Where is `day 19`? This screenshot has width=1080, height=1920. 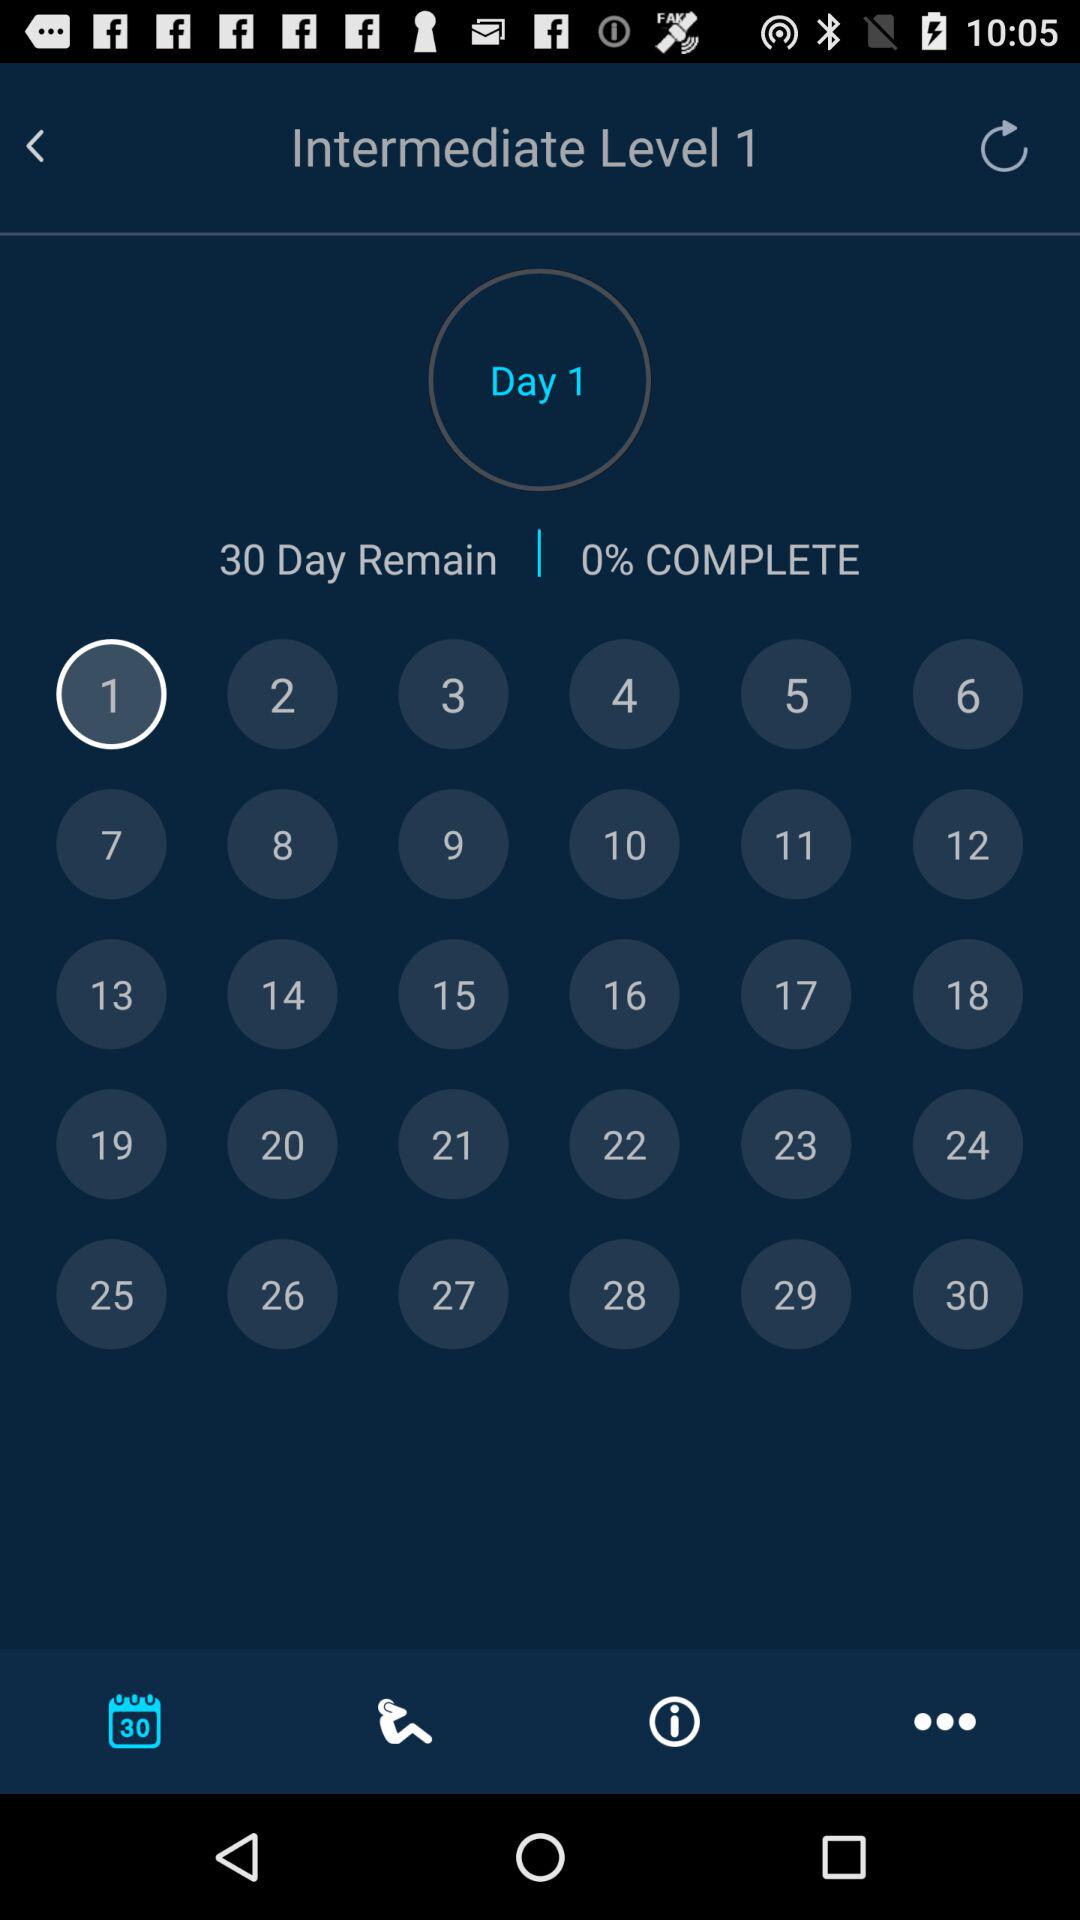
day 19 is located at coordinates (111, 1144).